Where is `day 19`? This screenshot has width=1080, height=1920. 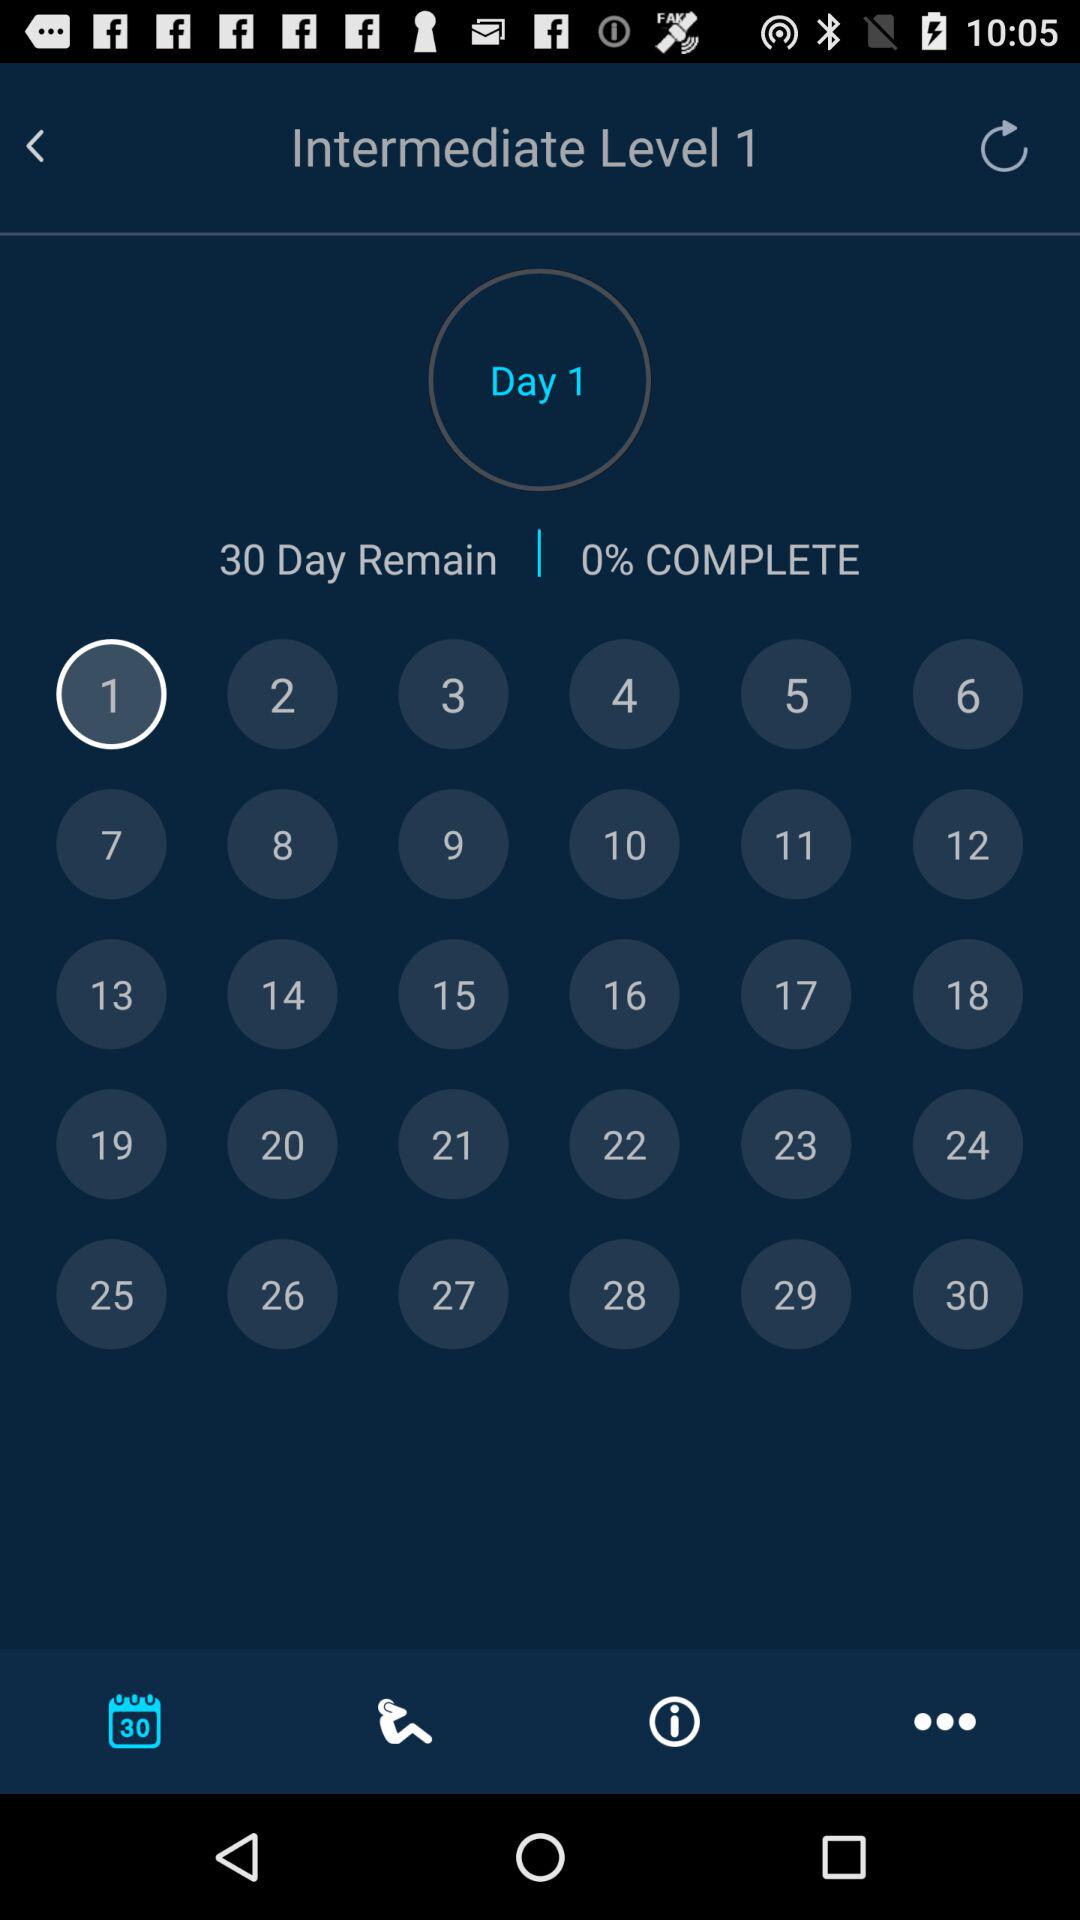
day 19 is located at coordinates (111, 1144).